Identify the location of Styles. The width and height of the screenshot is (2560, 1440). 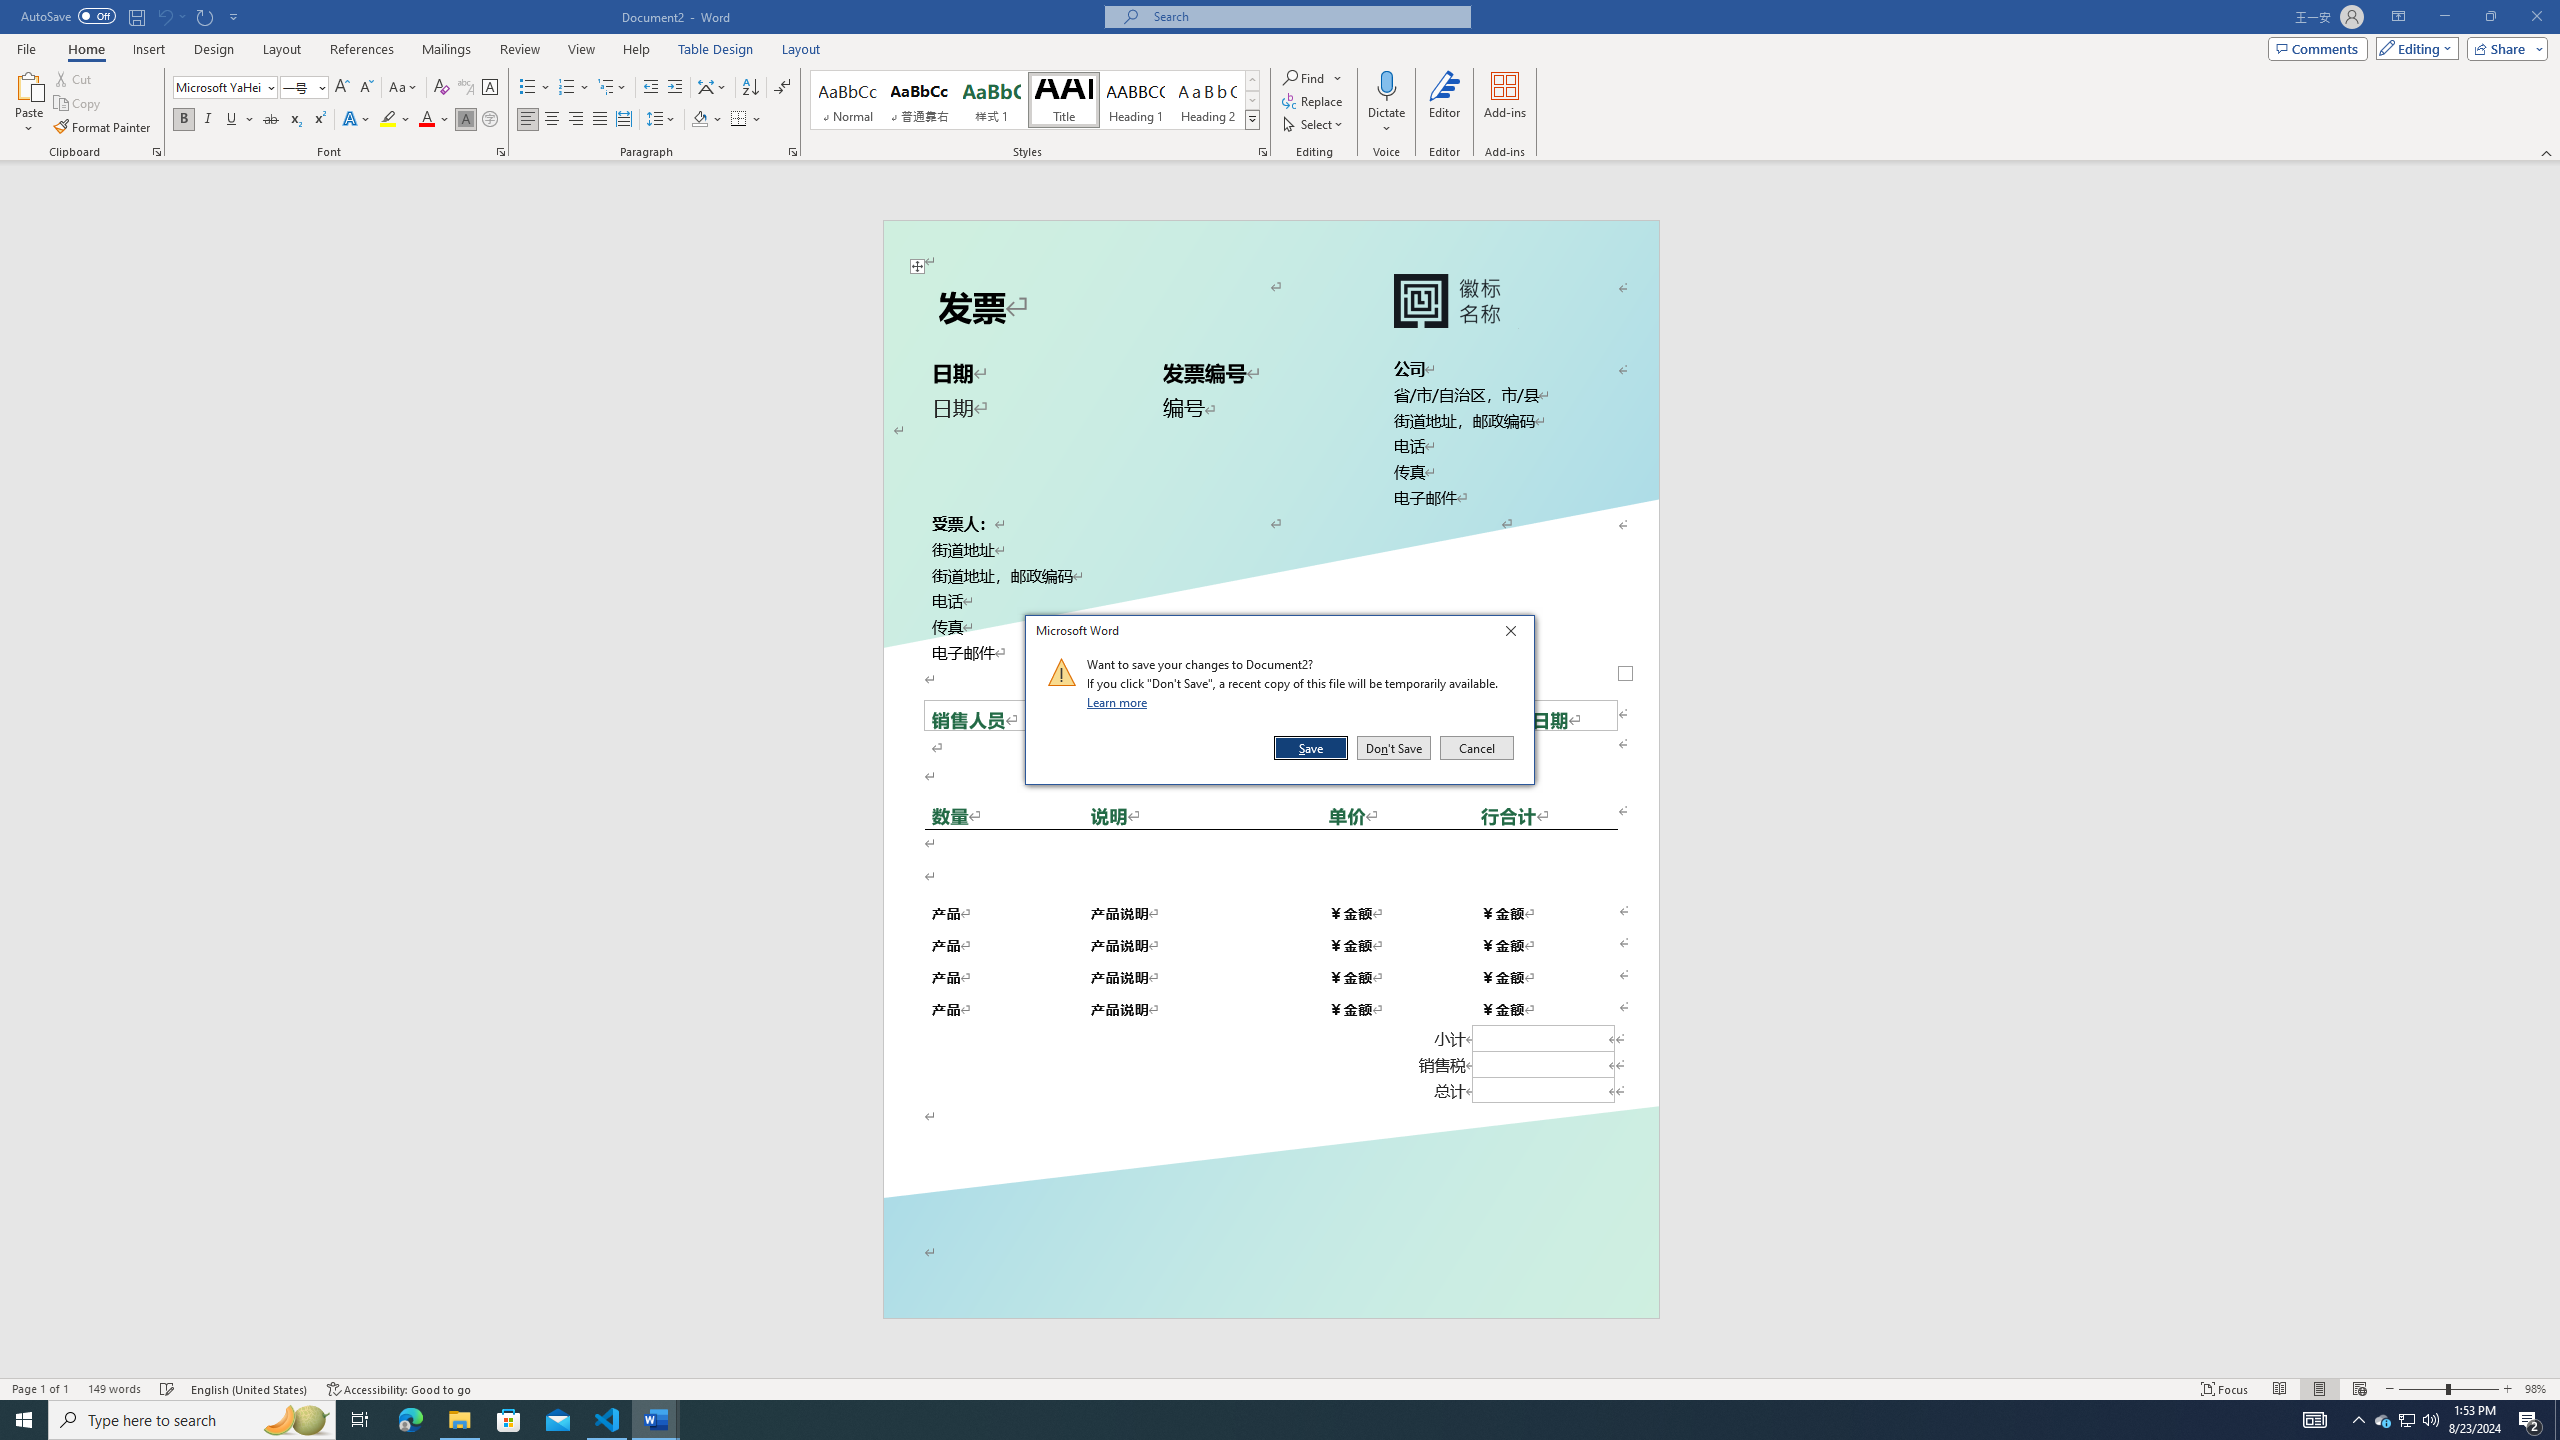
(1252, 119).